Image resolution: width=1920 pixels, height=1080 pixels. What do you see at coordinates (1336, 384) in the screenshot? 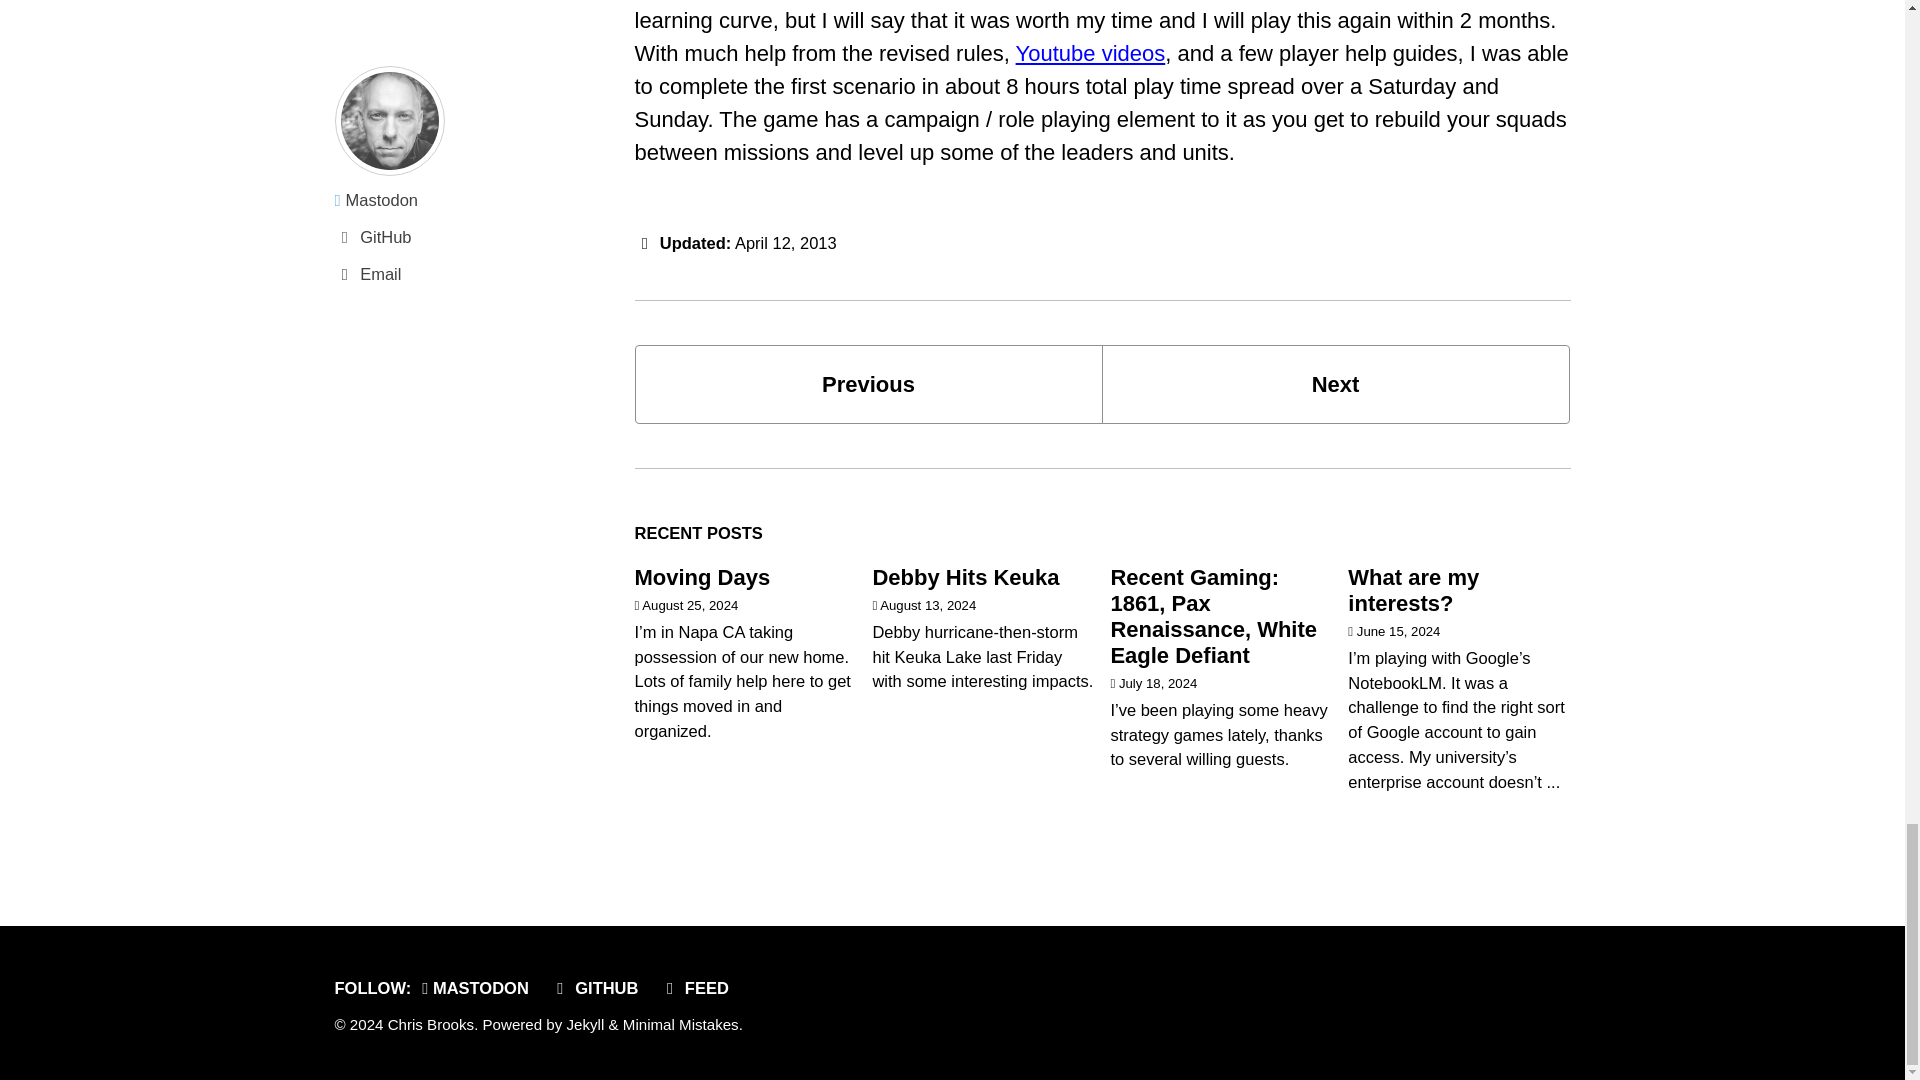
I see `Recent Gaming: 1861, Pax Renaissance, White Eagle Defiant` at bounding box center [1336, 384].